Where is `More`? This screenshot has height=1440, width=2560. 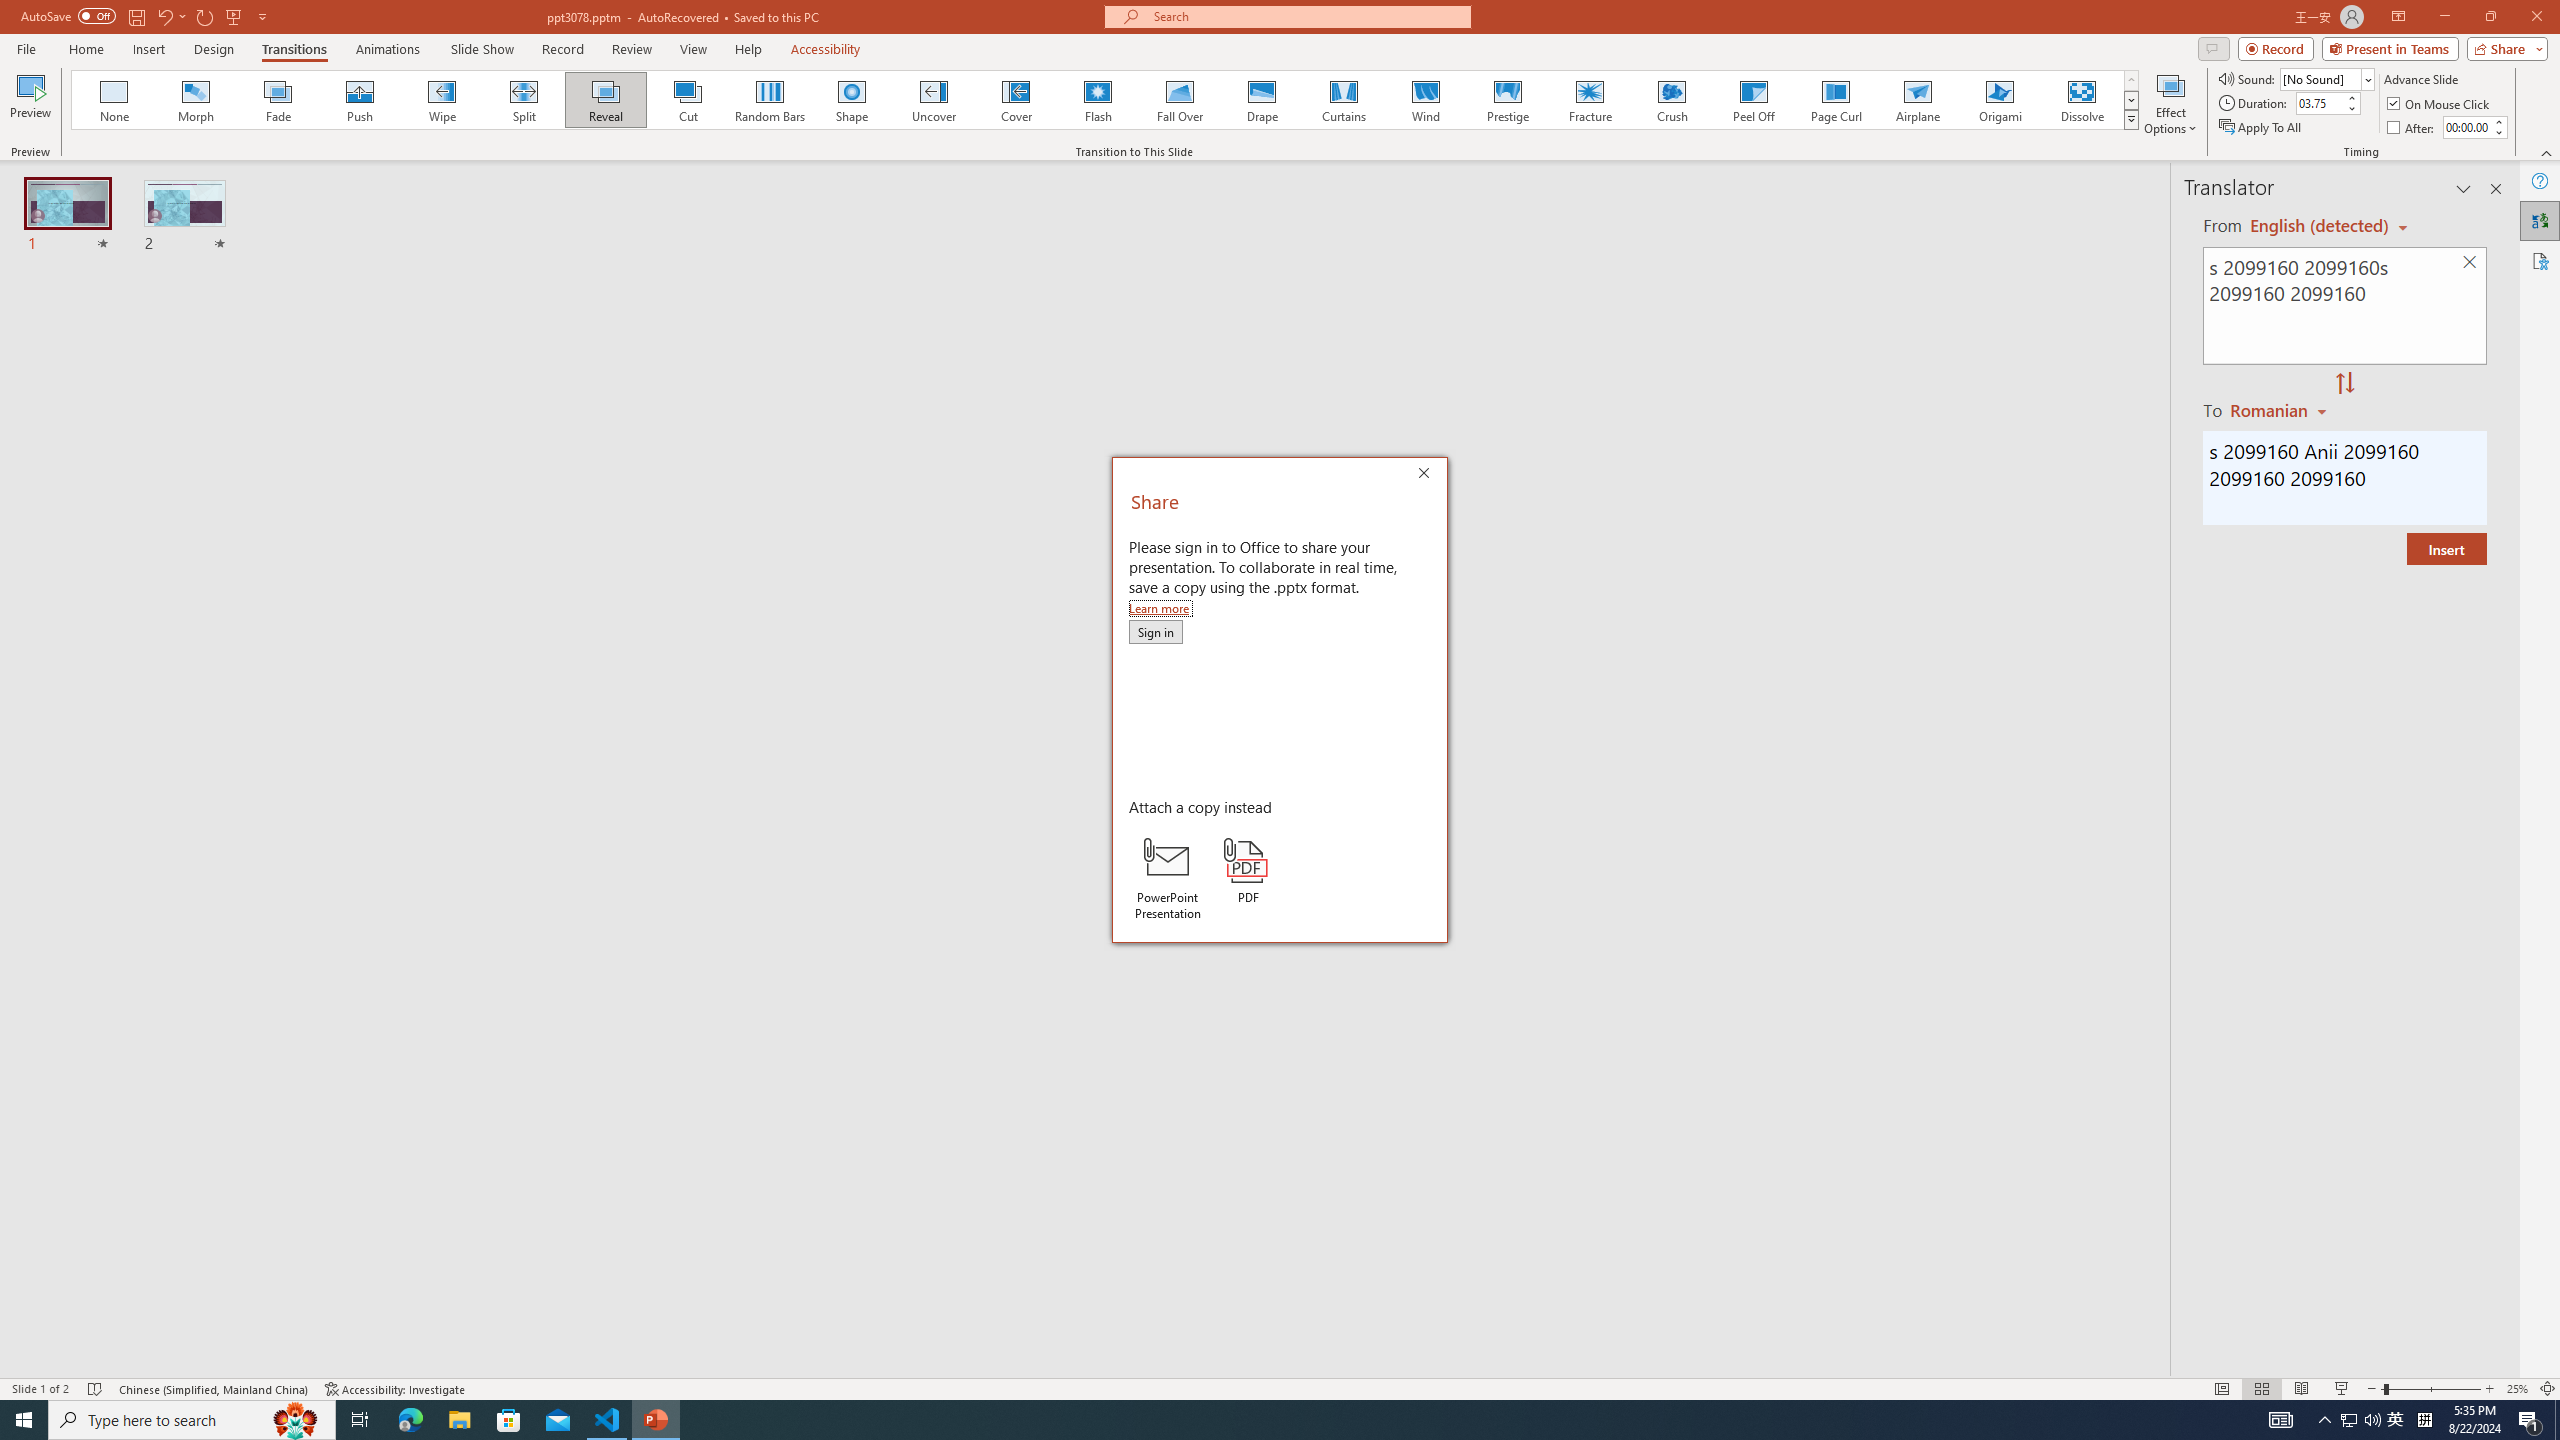
More is located at coordinates (2498, 121).